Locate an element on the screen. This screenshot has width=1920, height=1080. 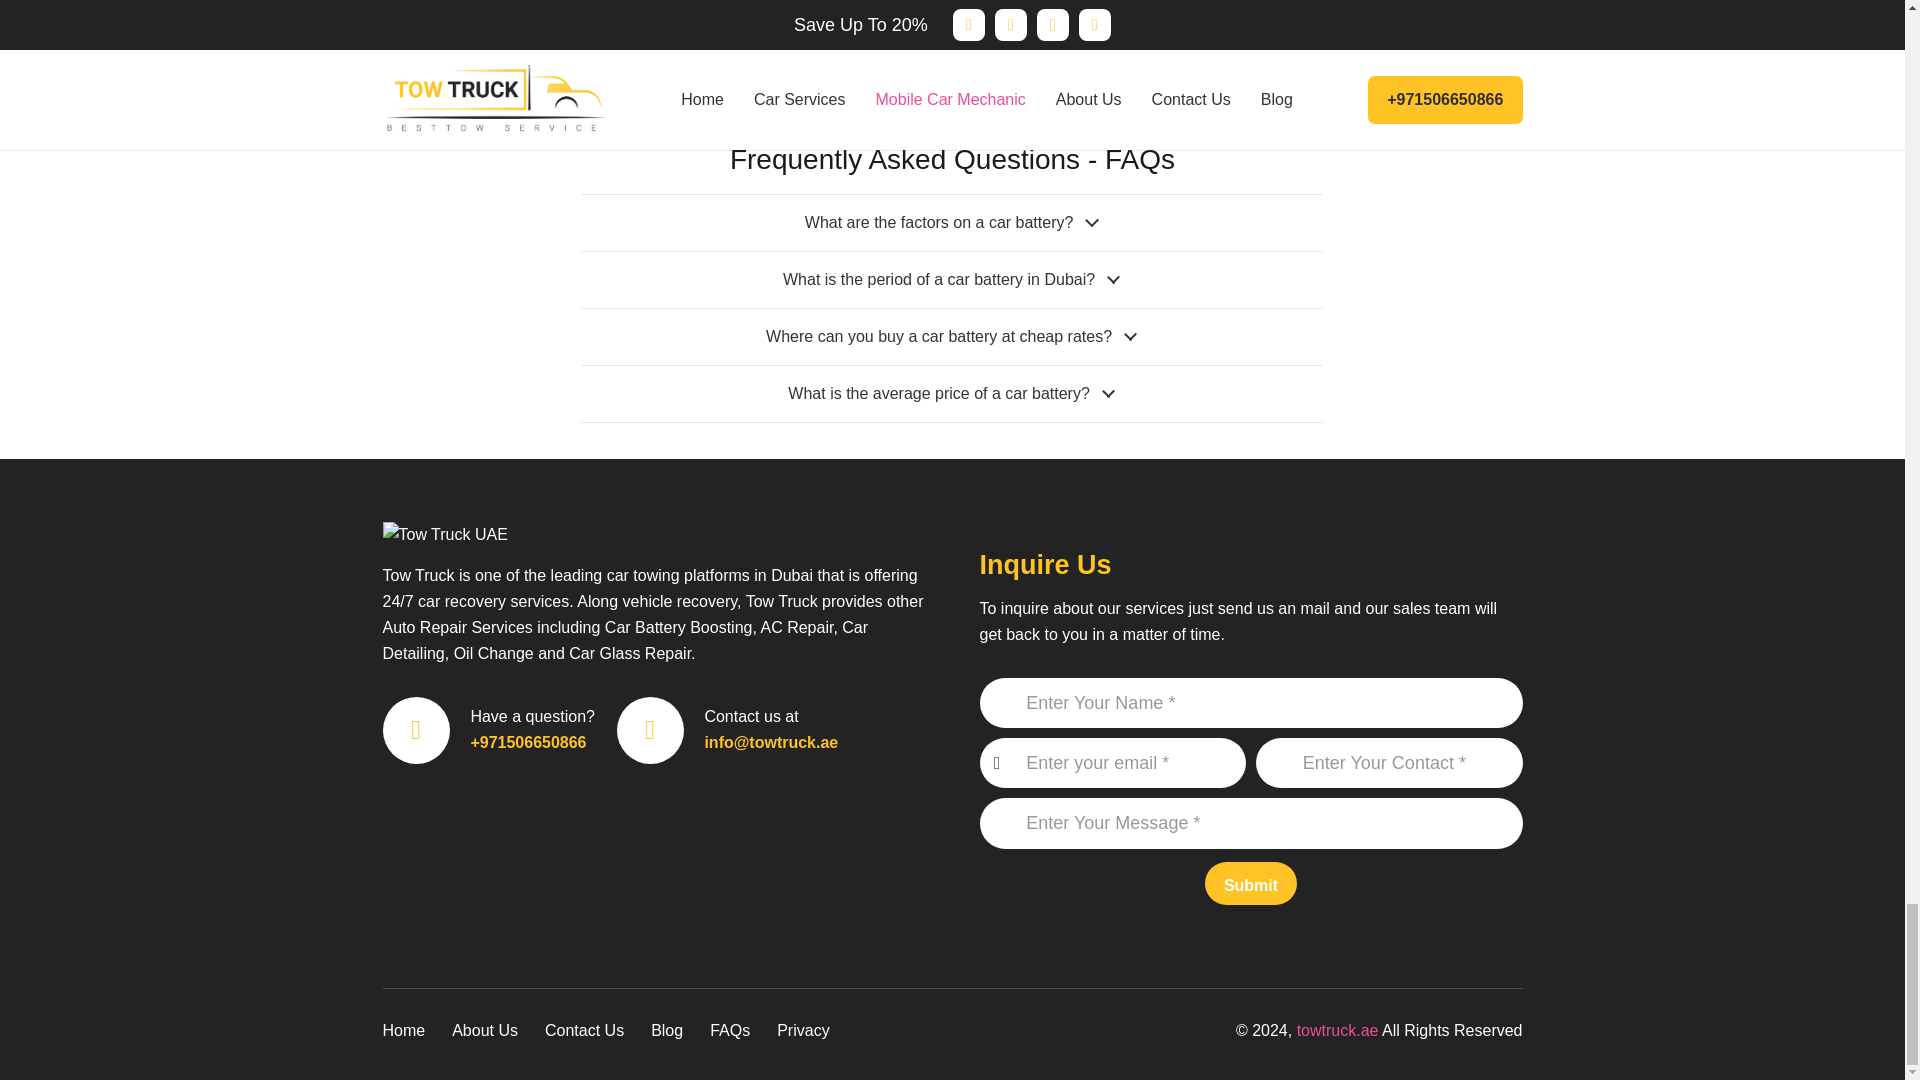
Submit is located at coordinates (1251, 883).